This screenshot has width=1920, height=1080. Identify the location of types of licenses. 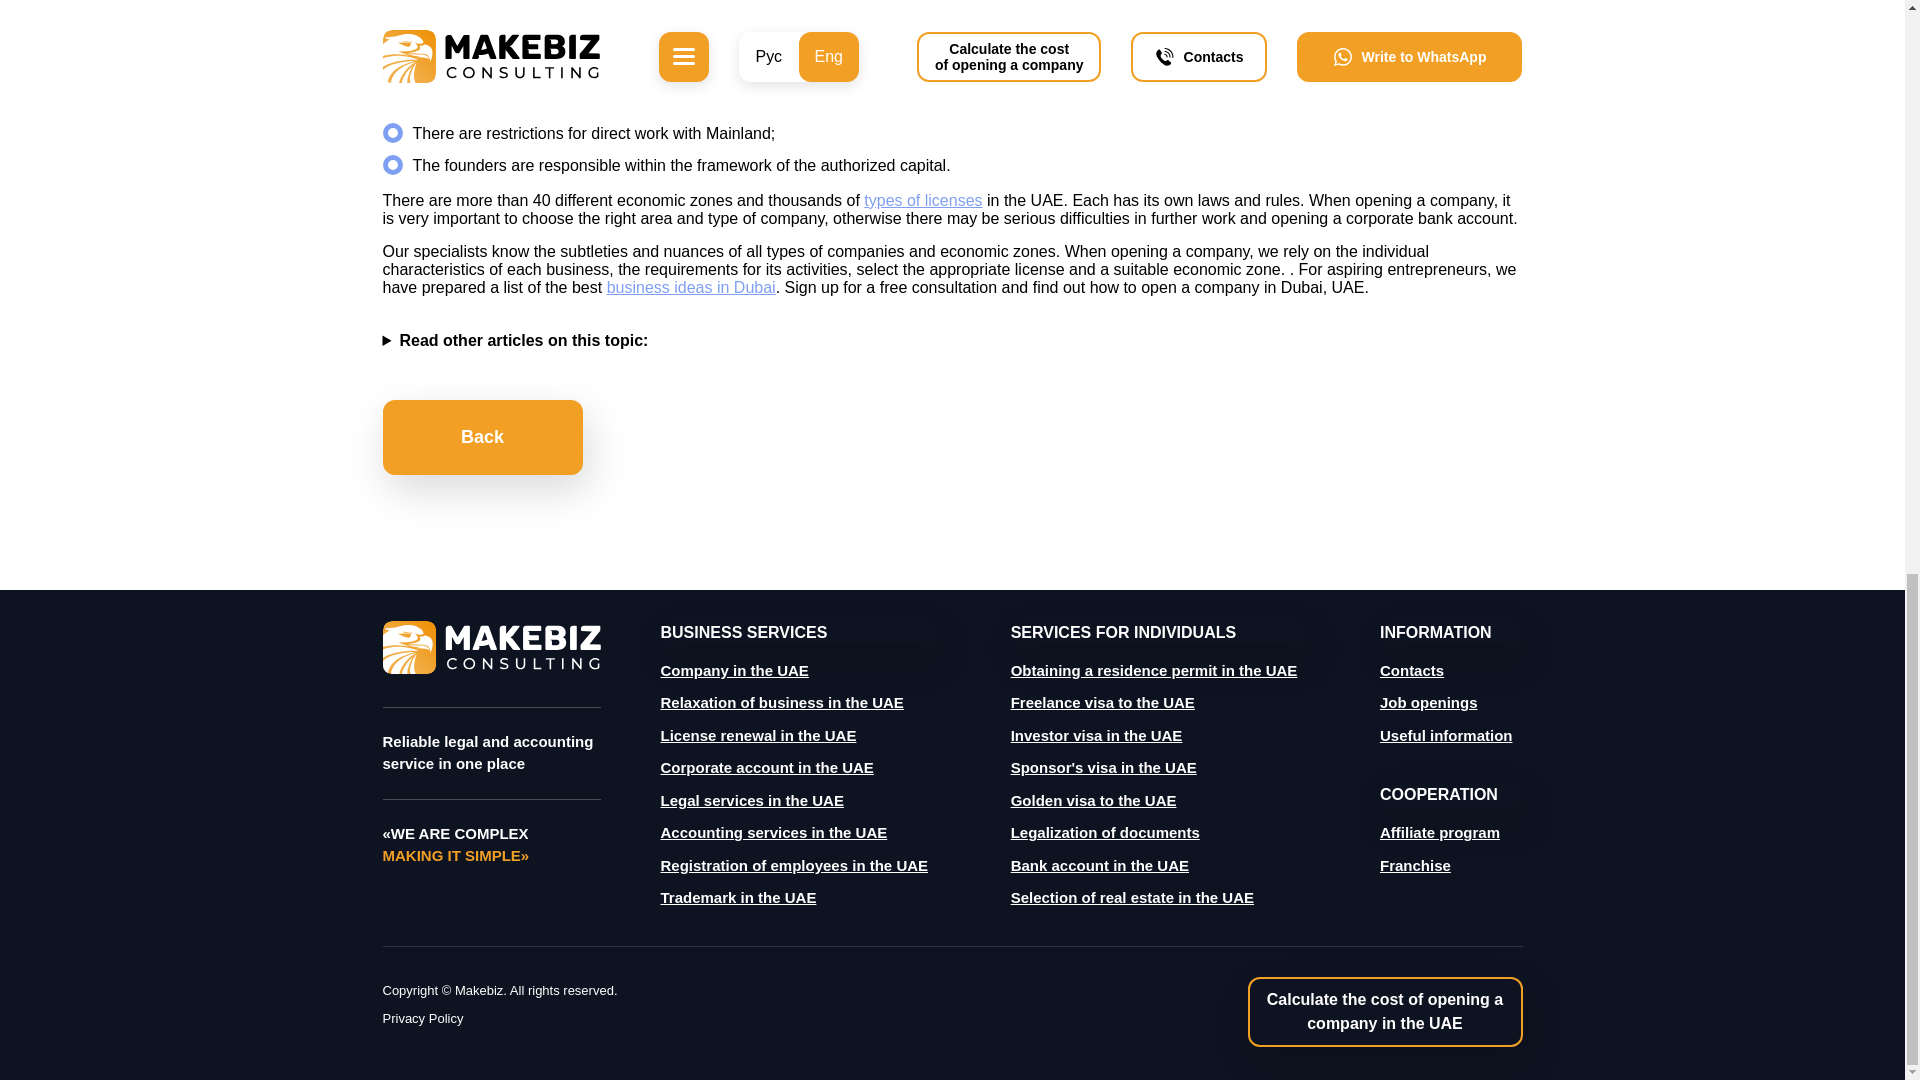
(922, 200).